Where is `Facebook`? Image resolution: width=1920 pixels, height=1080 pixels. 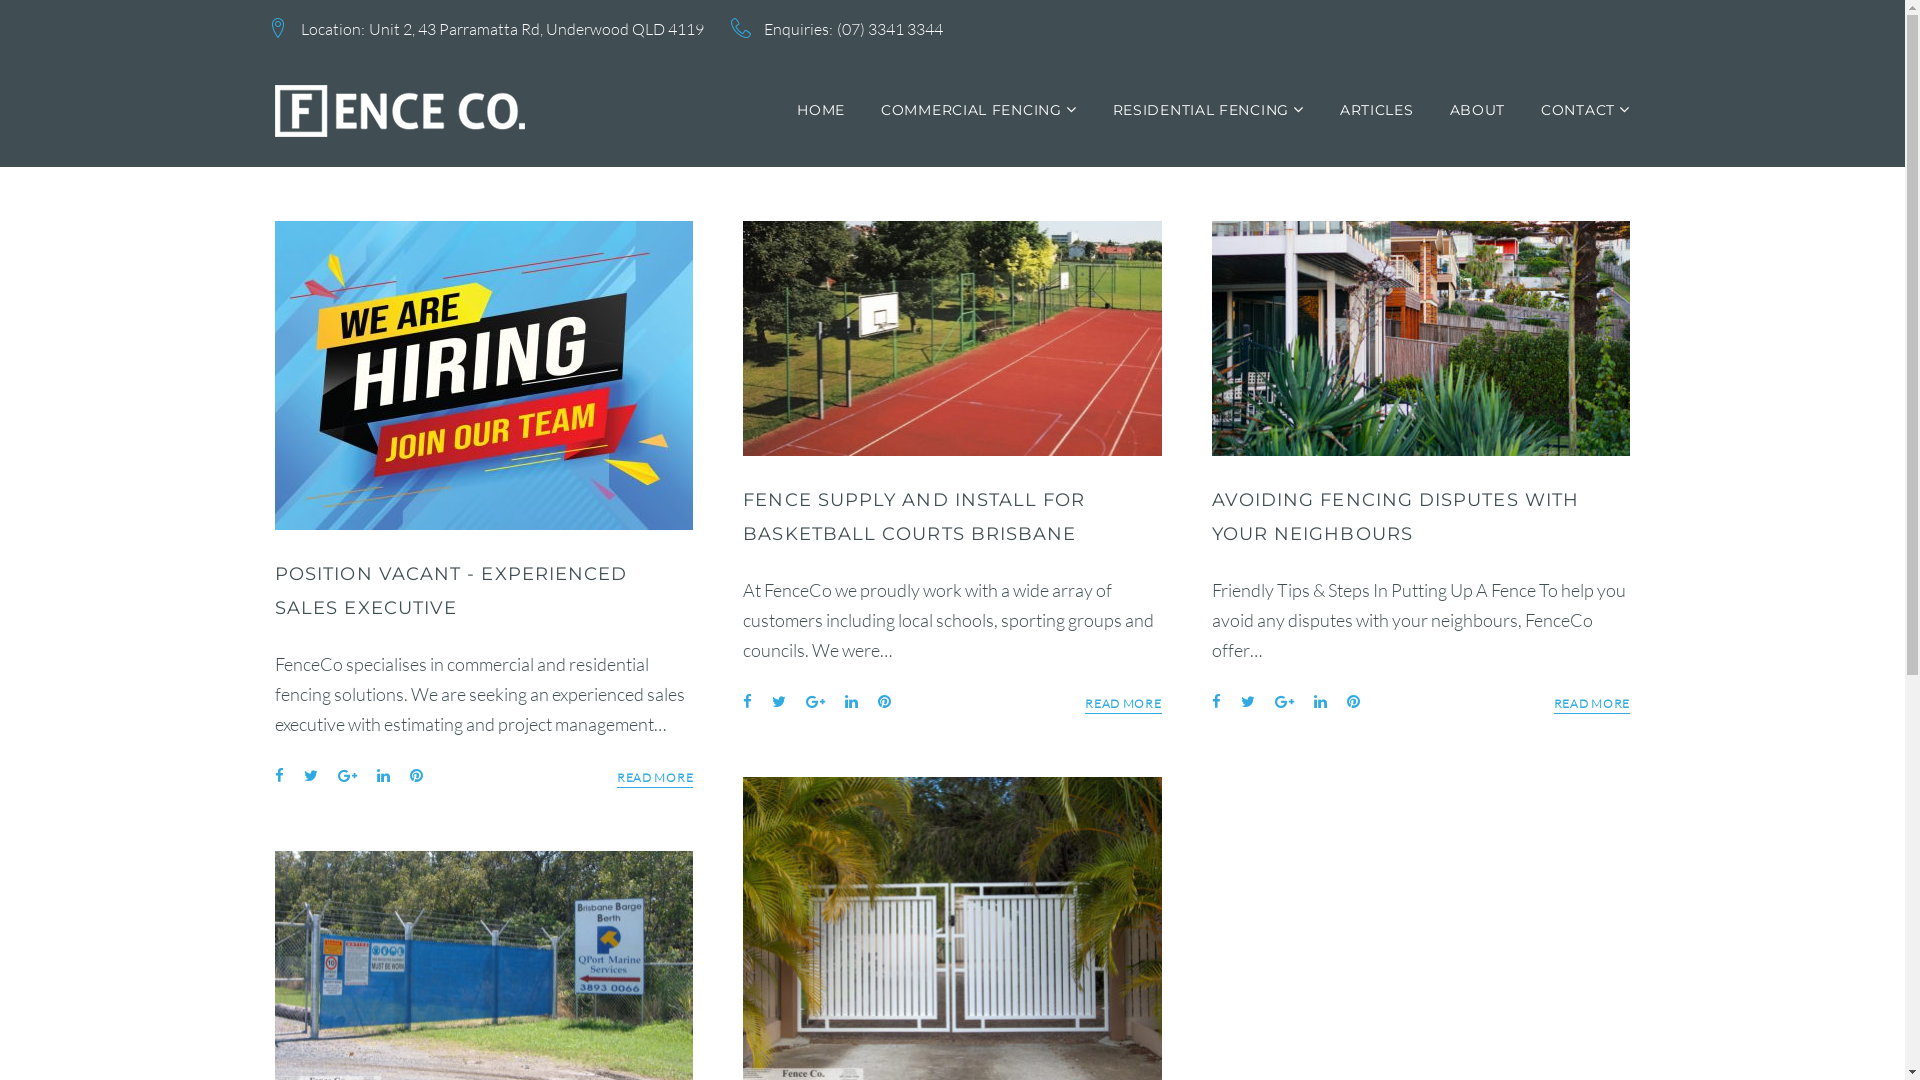
Facebook is located at coordinates (748, 702).